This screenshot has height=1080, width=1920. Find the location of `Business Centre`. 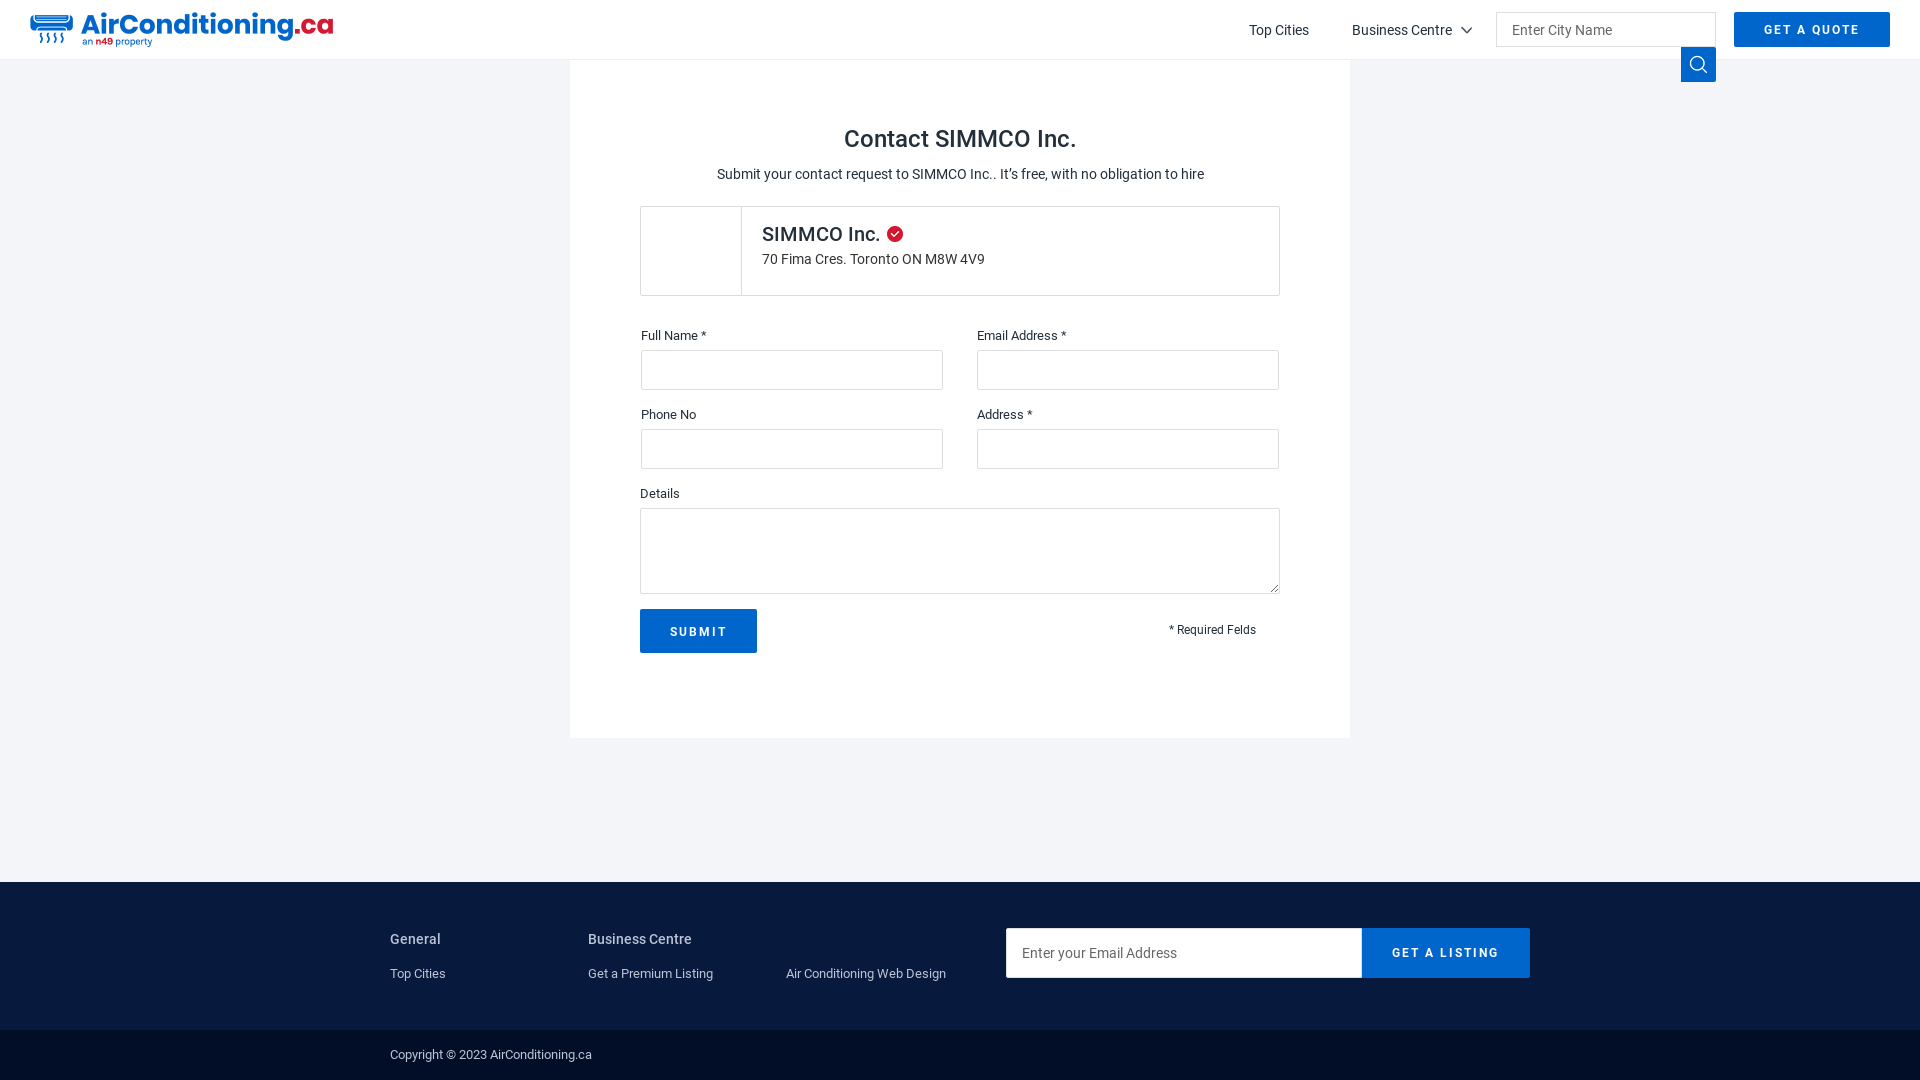

Business Centre is located at coordinates (1412, 30).